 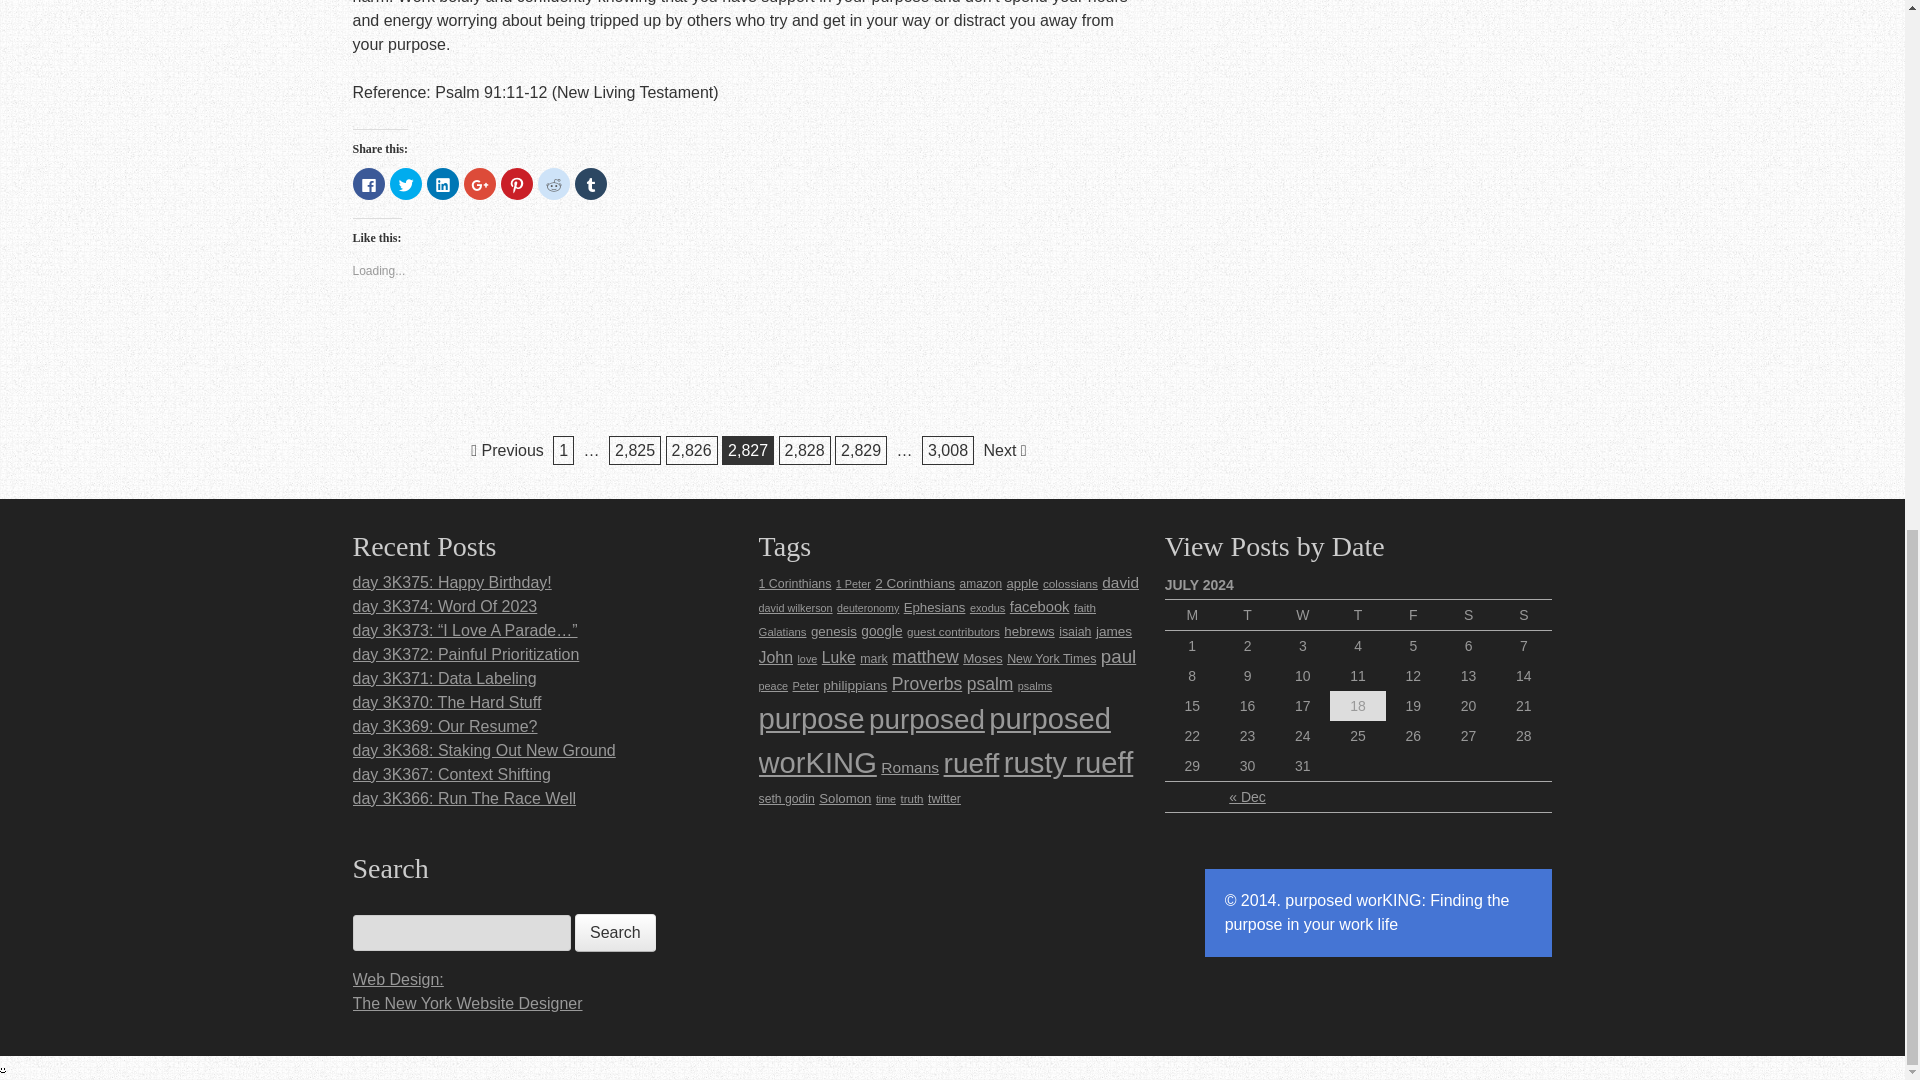 What do you see at coordinates (634, 450) in the screenshot?
I see `2,825` at bounding box center [634, 450].